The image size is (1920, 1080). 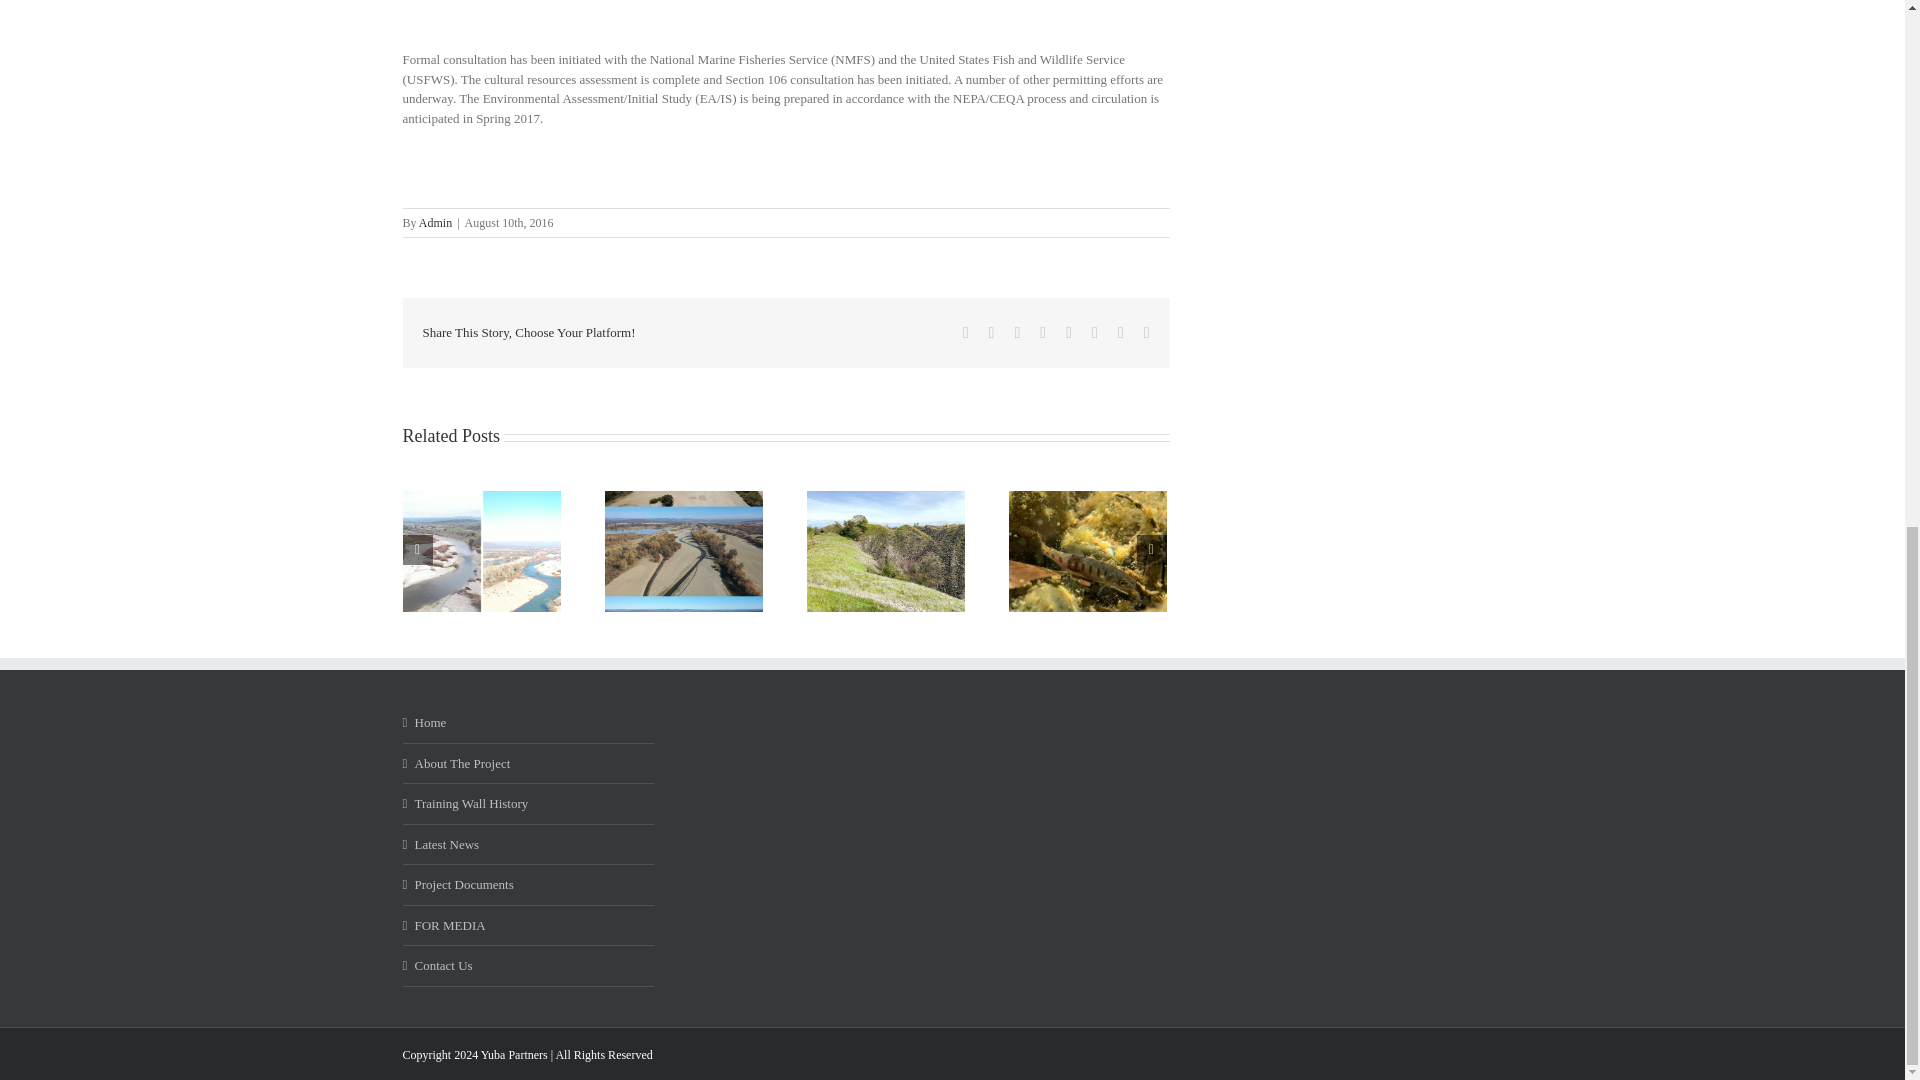 I want to click on Reddit, so click(x=1016, y=333).